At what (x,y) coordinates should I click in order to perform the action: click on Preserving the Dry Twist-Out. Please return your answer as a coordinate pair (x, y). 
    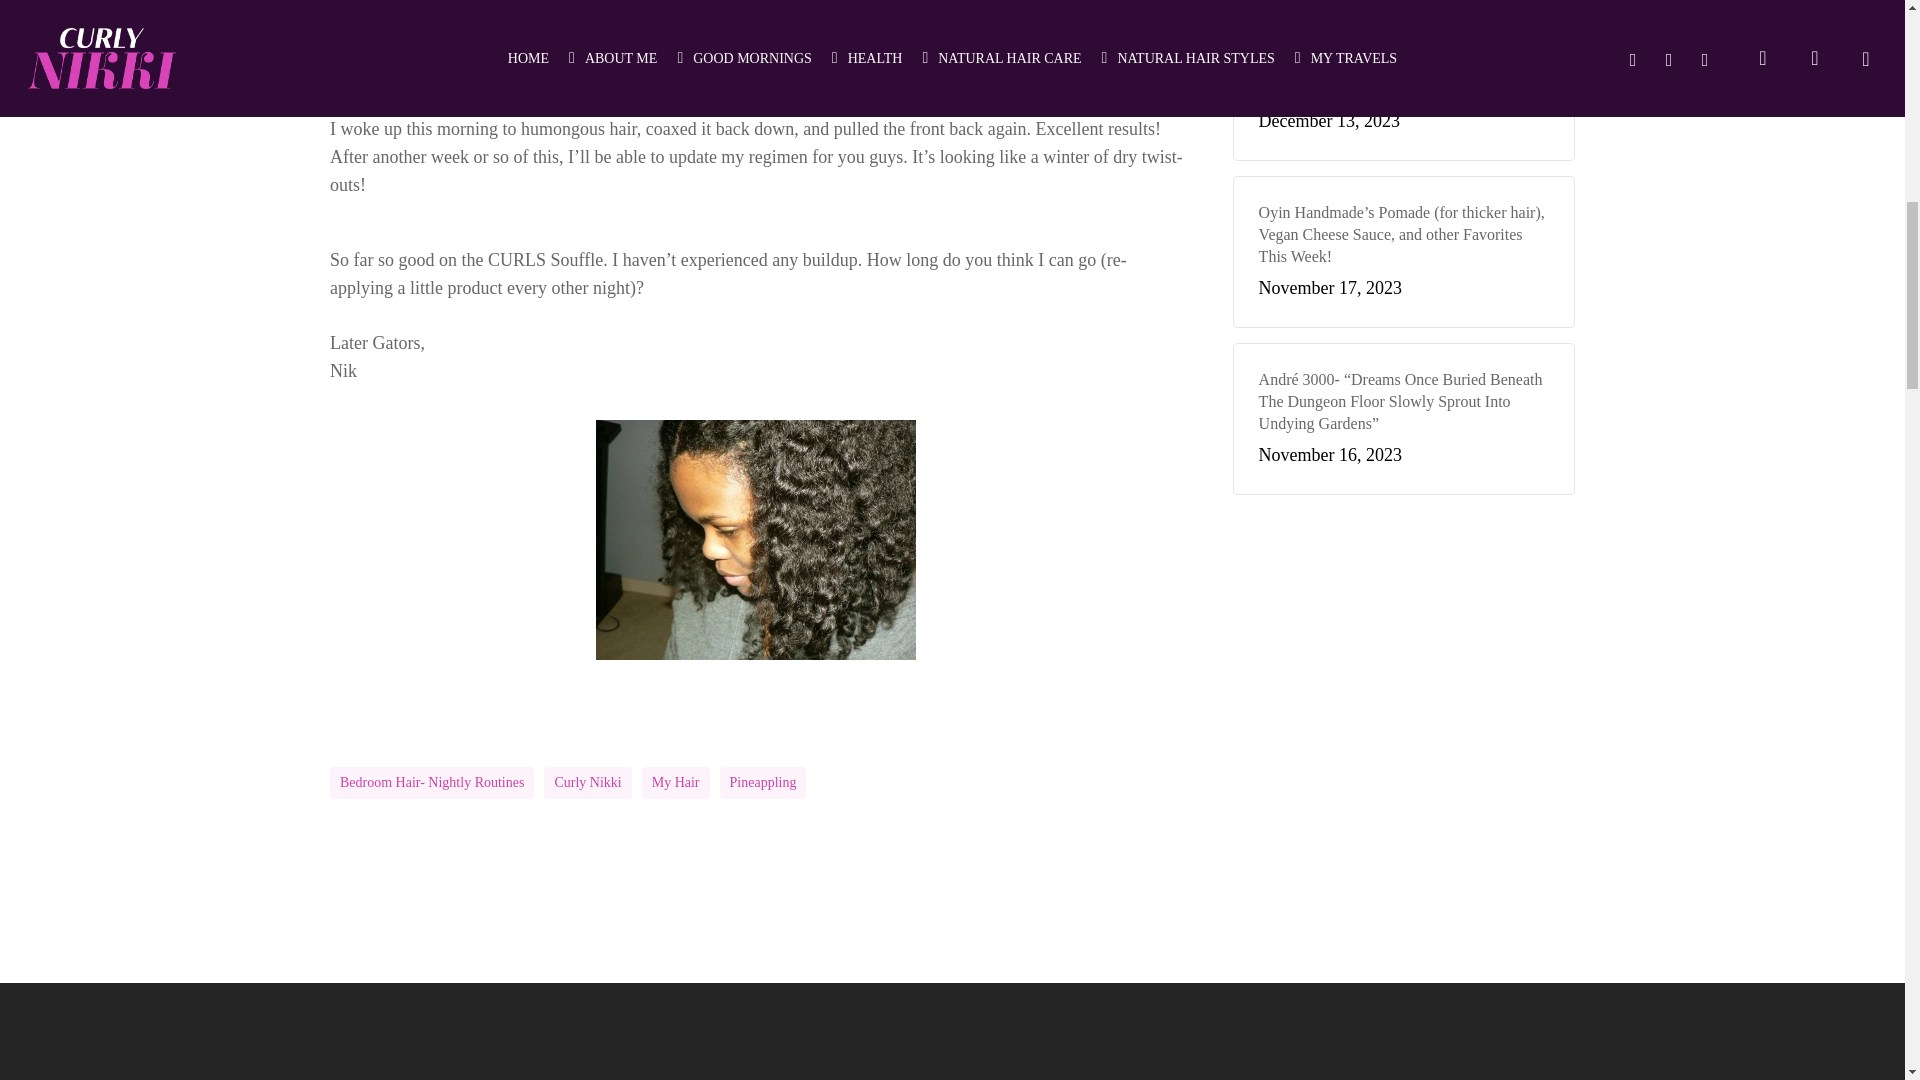
    Looking at the image, I should click on (755, 540).